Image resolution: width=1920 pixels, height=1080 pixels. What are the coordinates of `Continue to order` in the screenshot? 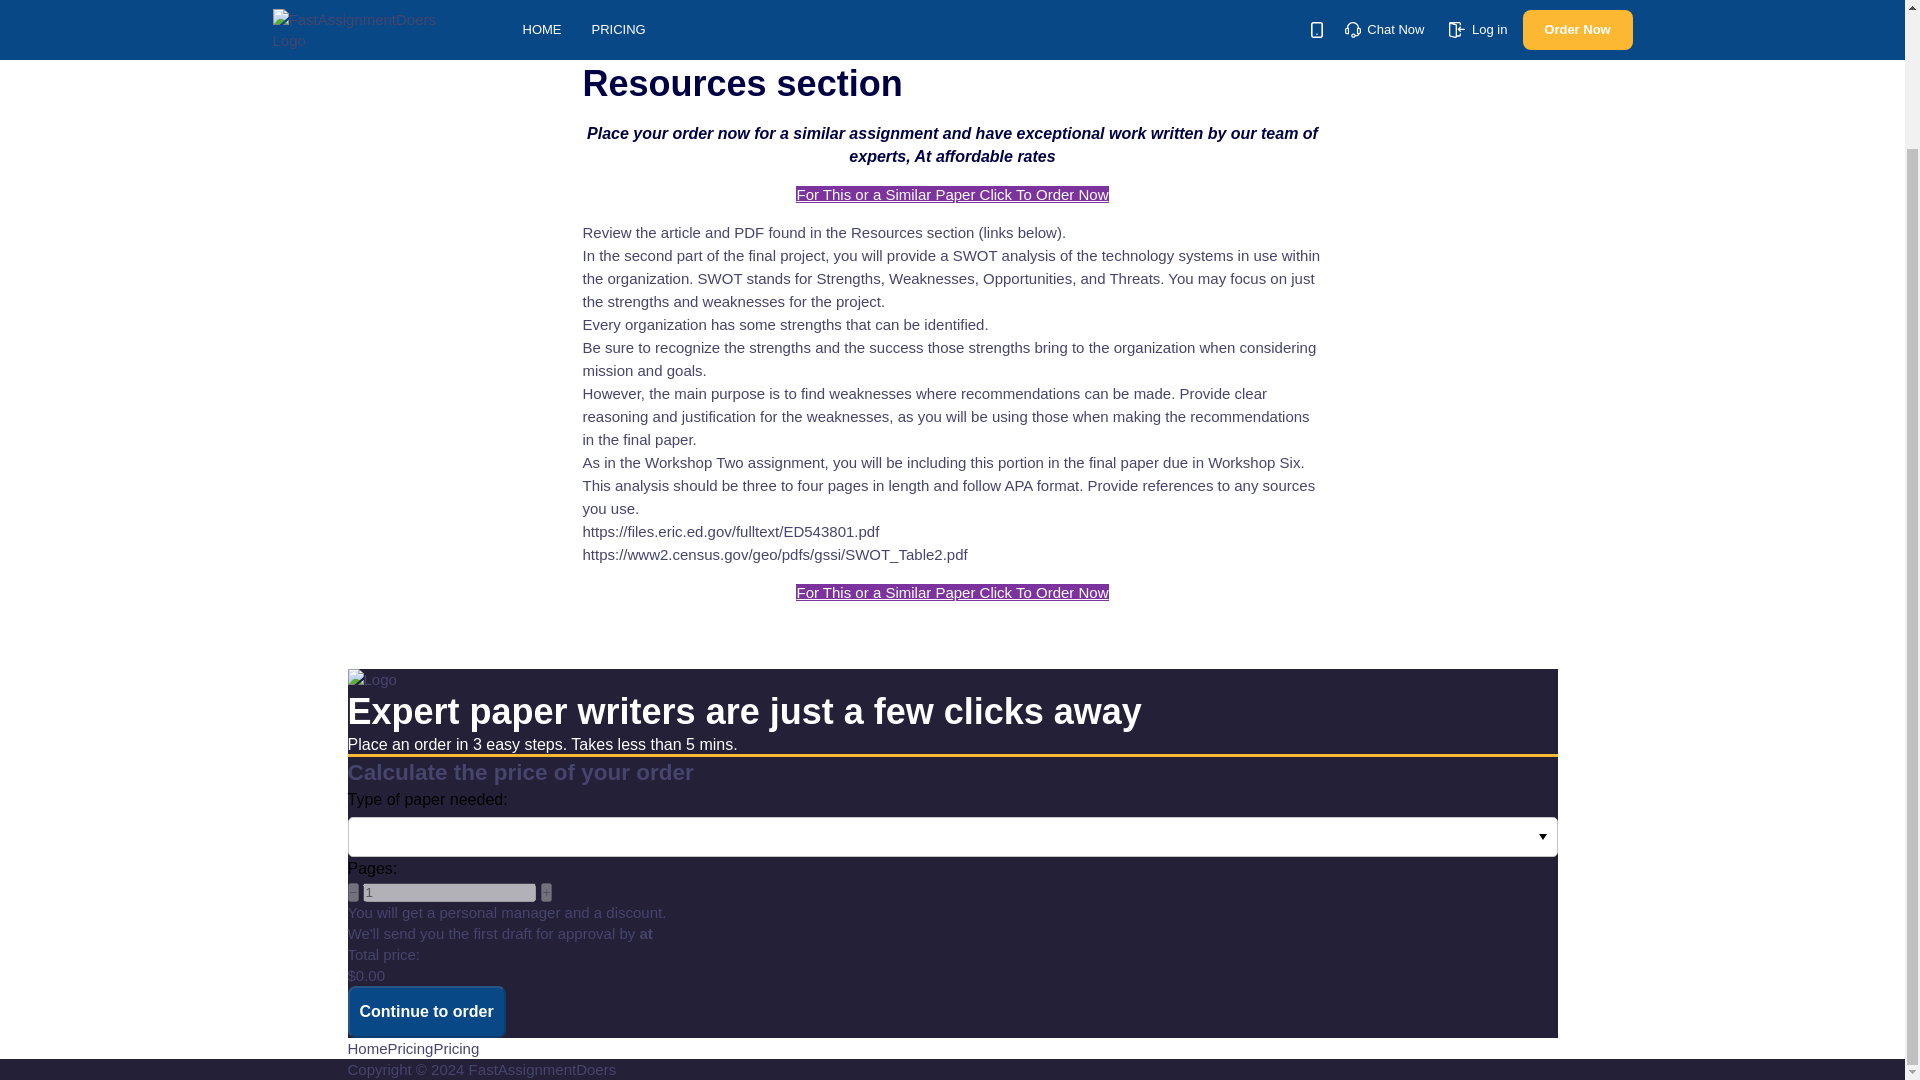 It's located at (426, 1012).